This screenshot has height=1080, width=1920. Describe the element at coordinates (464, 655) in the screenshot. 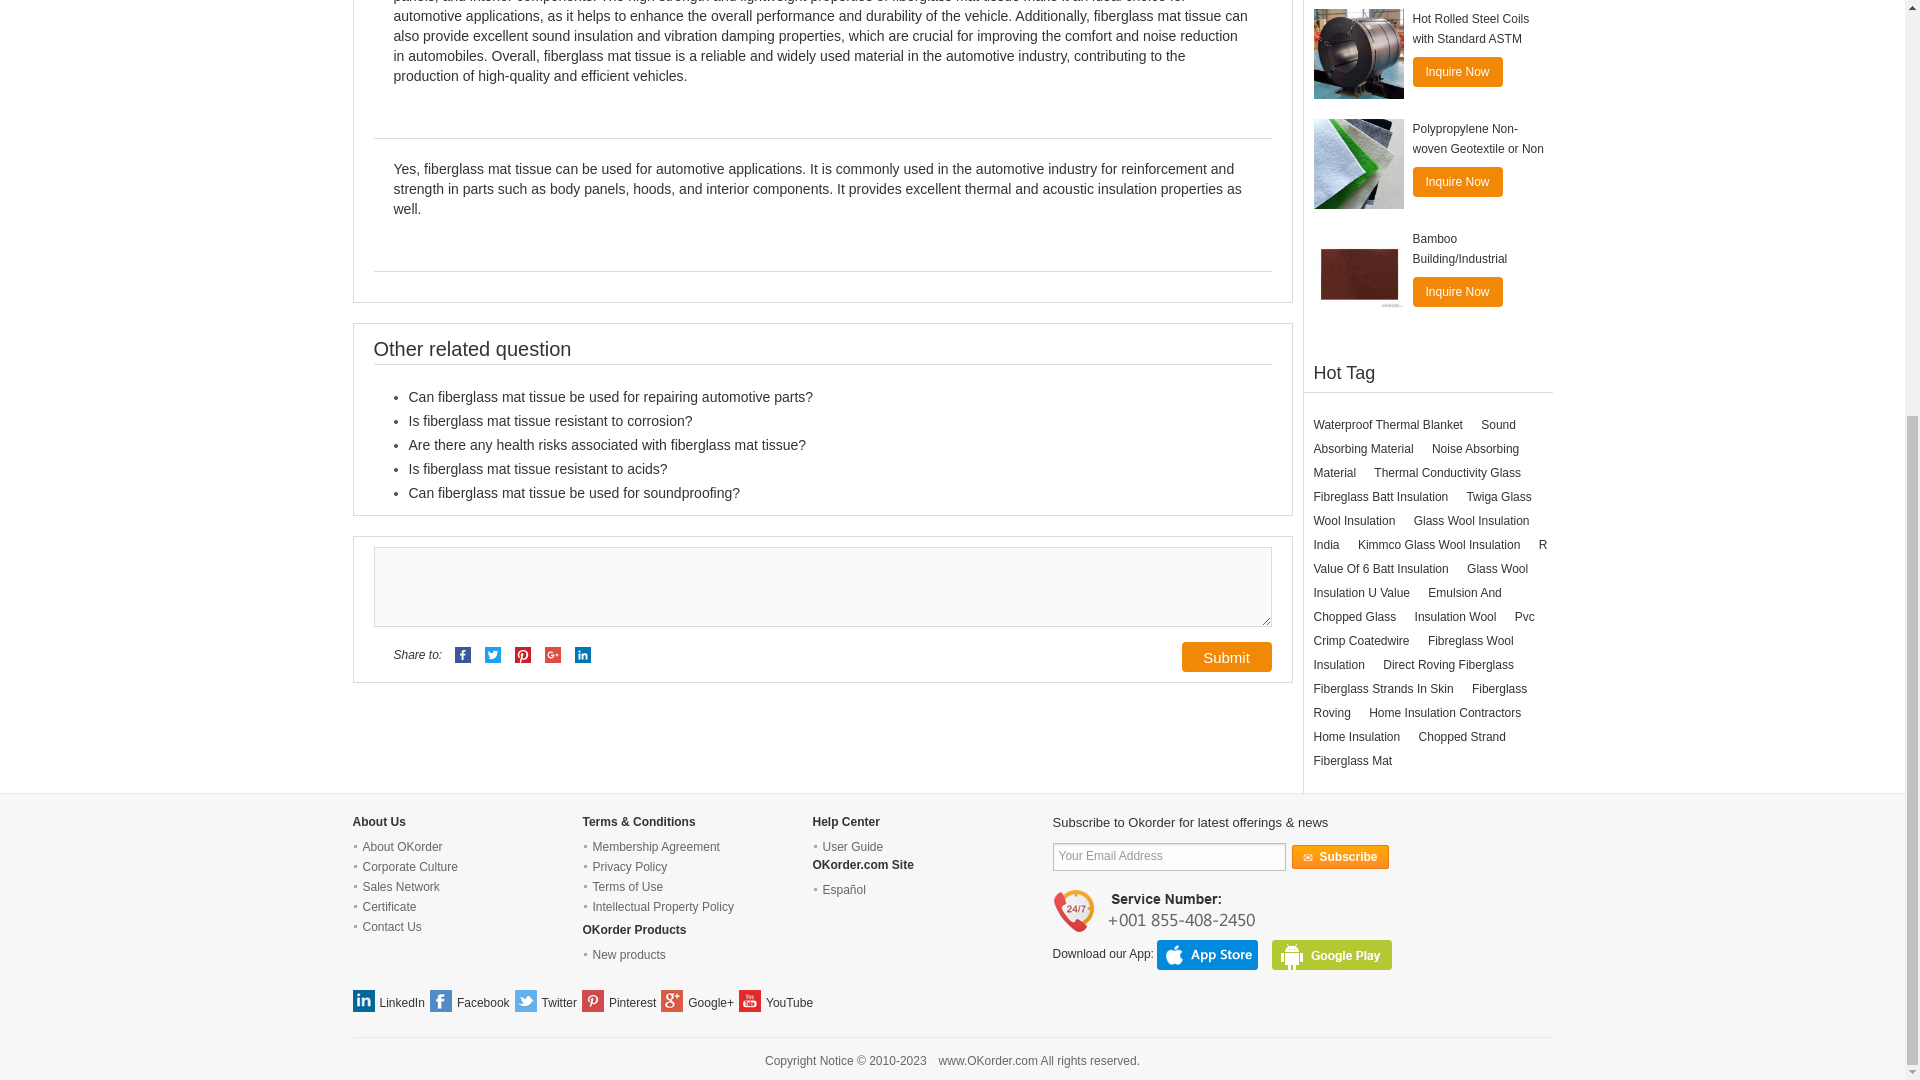

I see `Facebook` at that location.